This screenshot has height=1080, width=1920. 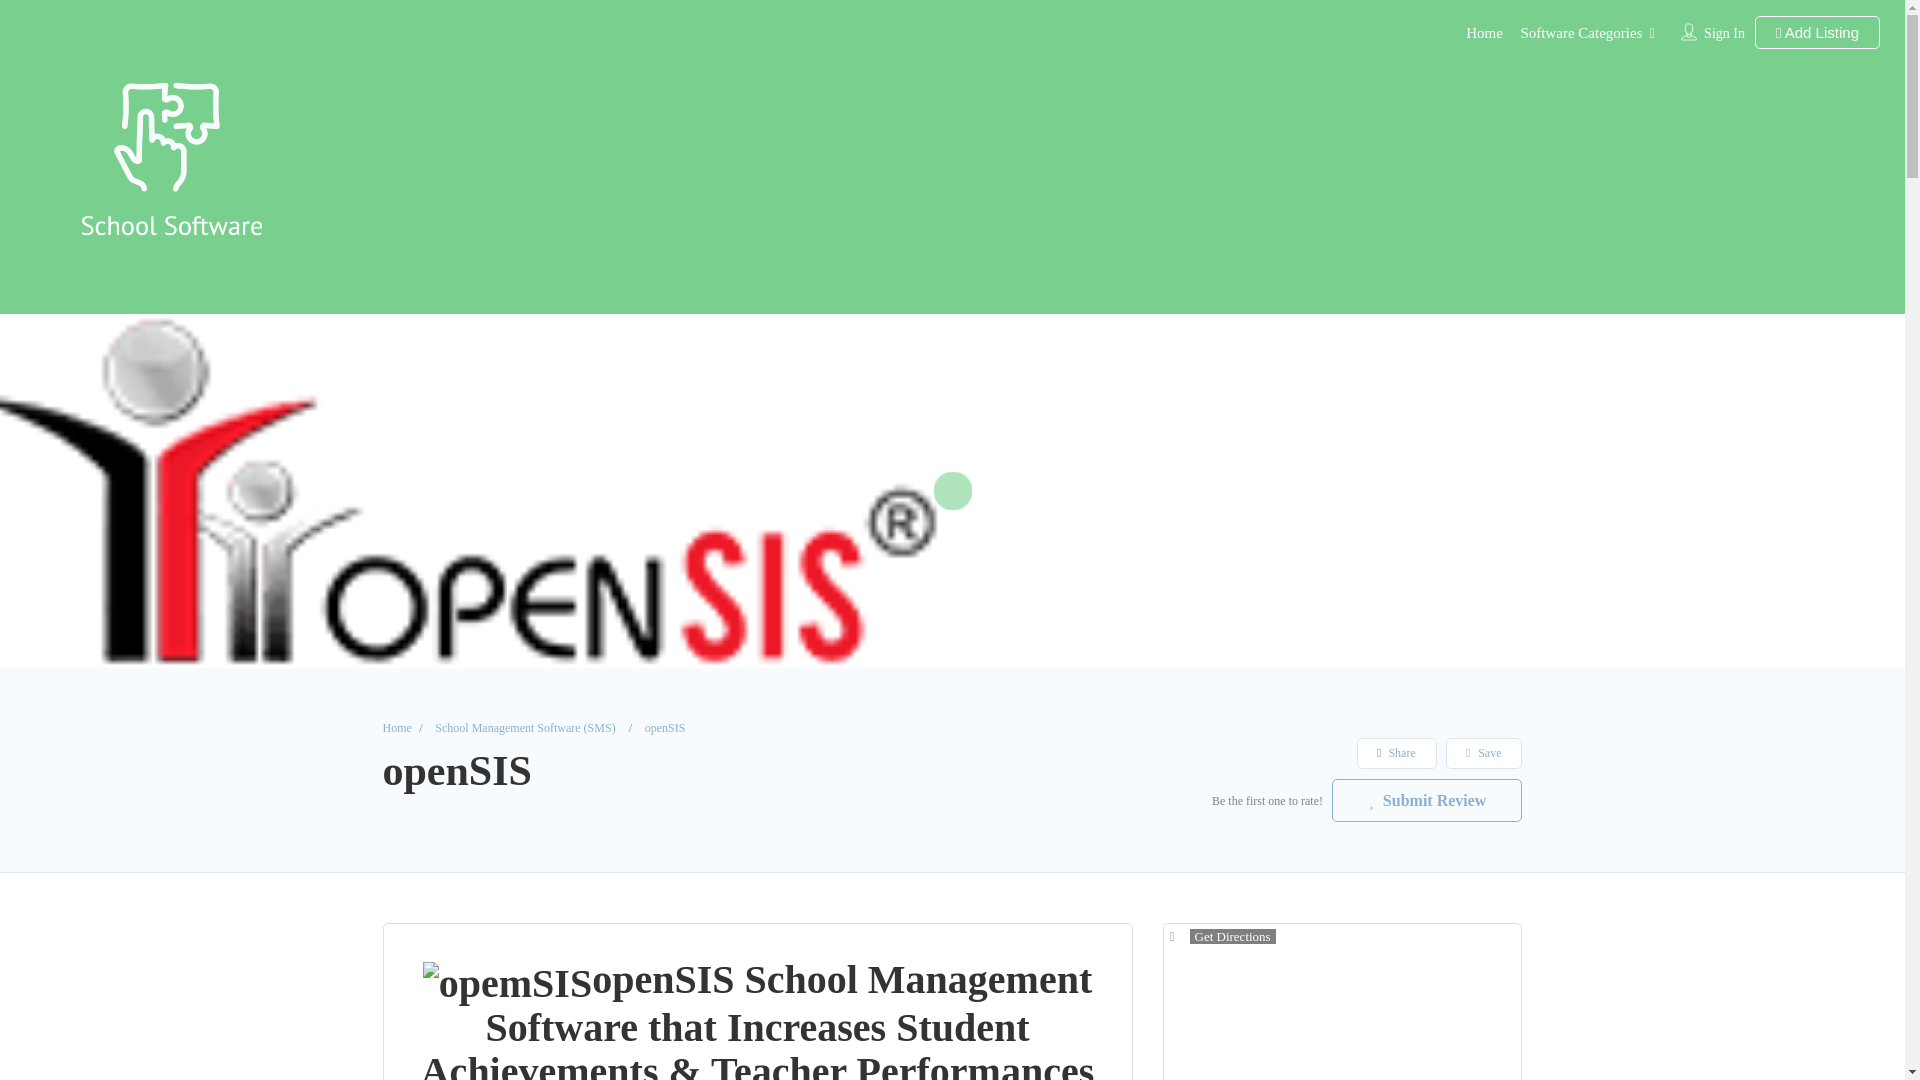 I want to click on Software Categories, so click(x=1580, y=32).